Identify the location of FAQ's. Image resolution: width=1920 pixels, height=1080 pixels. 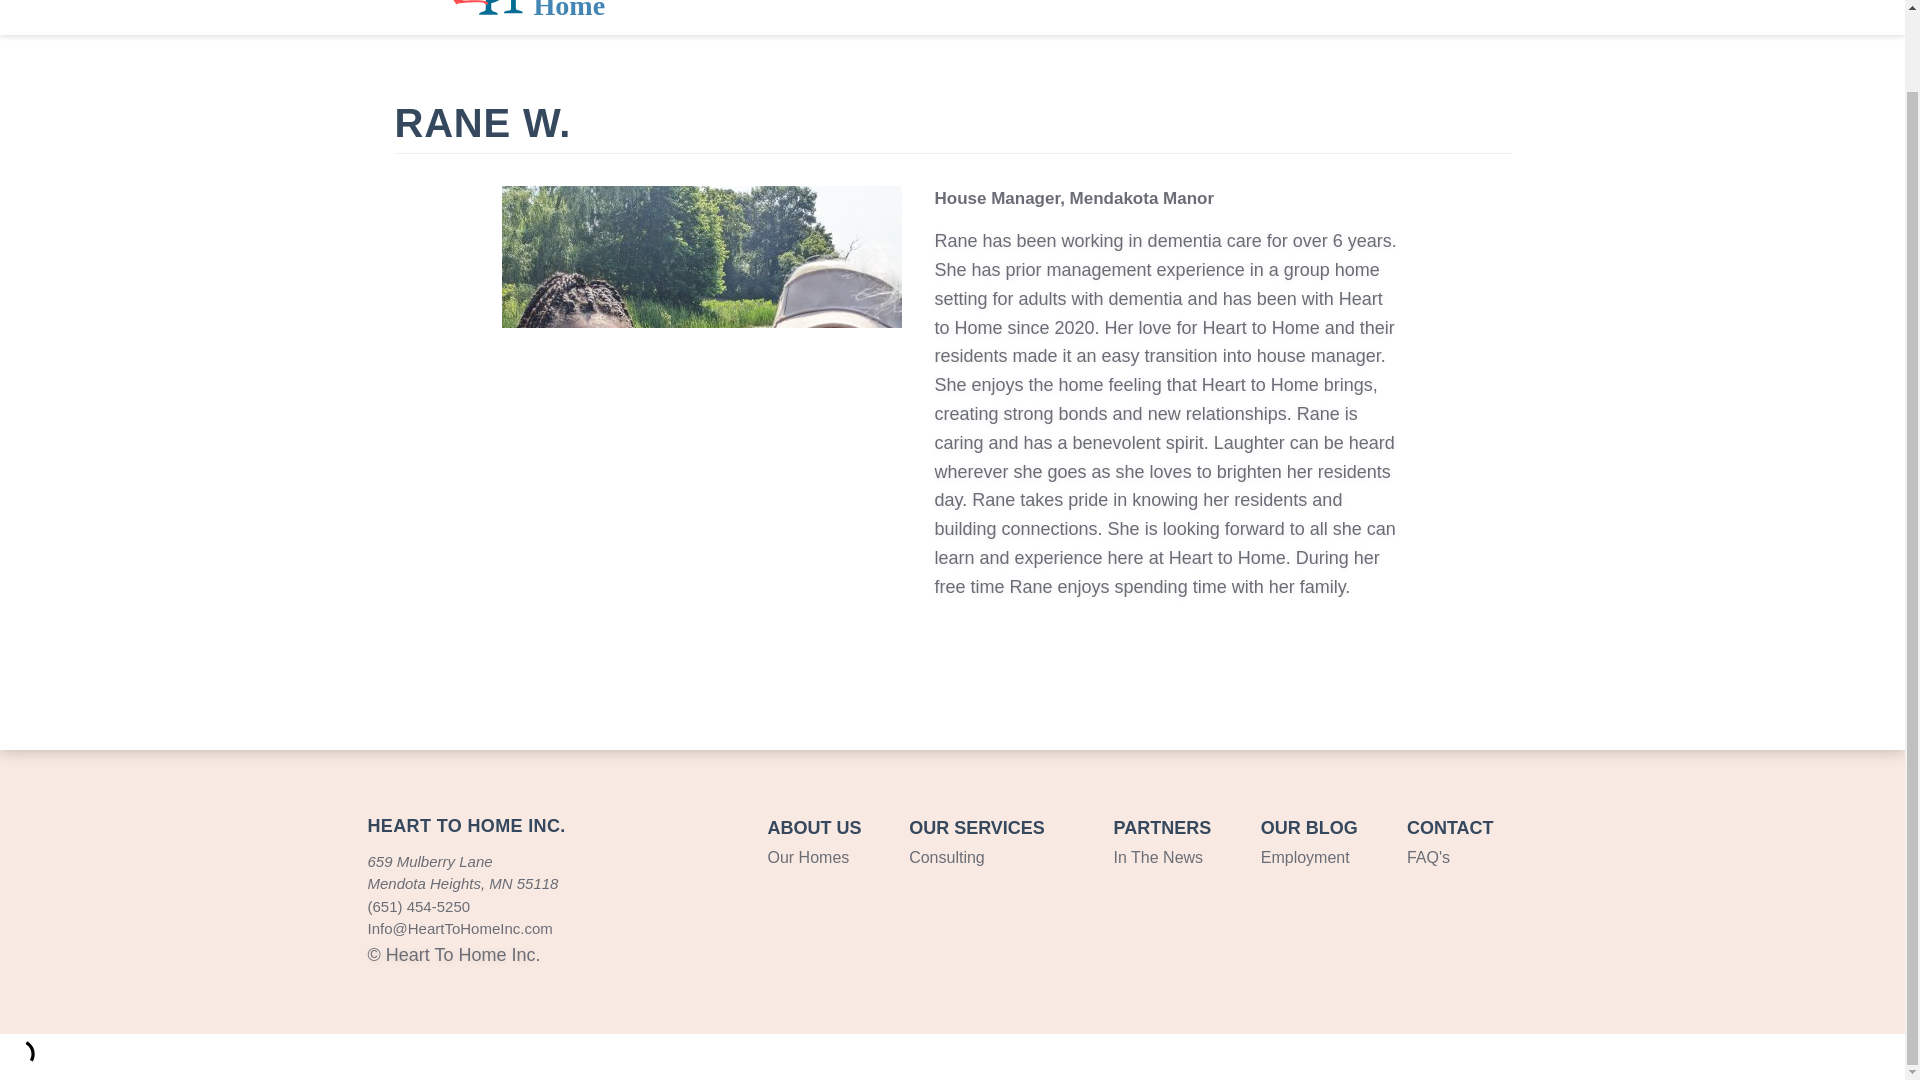
(1428, 857).